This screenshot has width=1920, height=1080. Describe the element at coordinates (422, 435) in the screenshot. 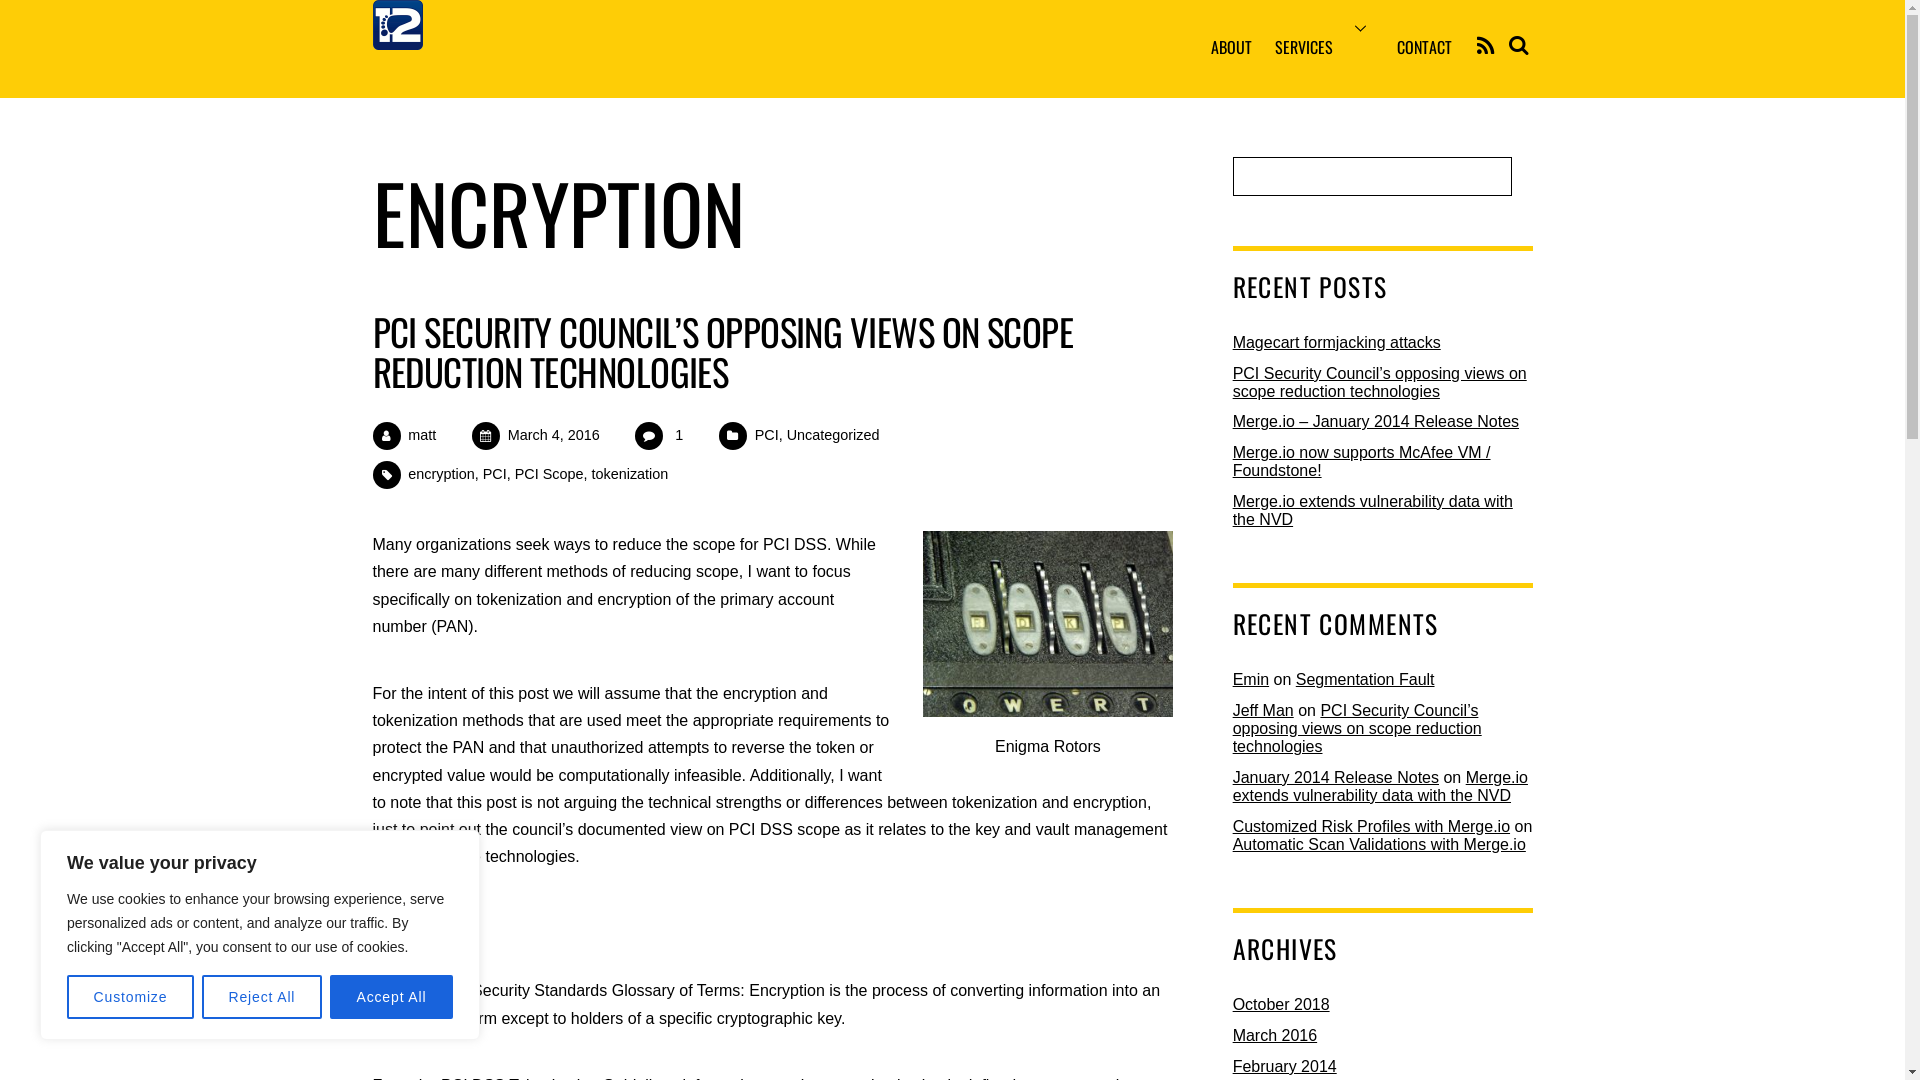

I see `matt` at that location.